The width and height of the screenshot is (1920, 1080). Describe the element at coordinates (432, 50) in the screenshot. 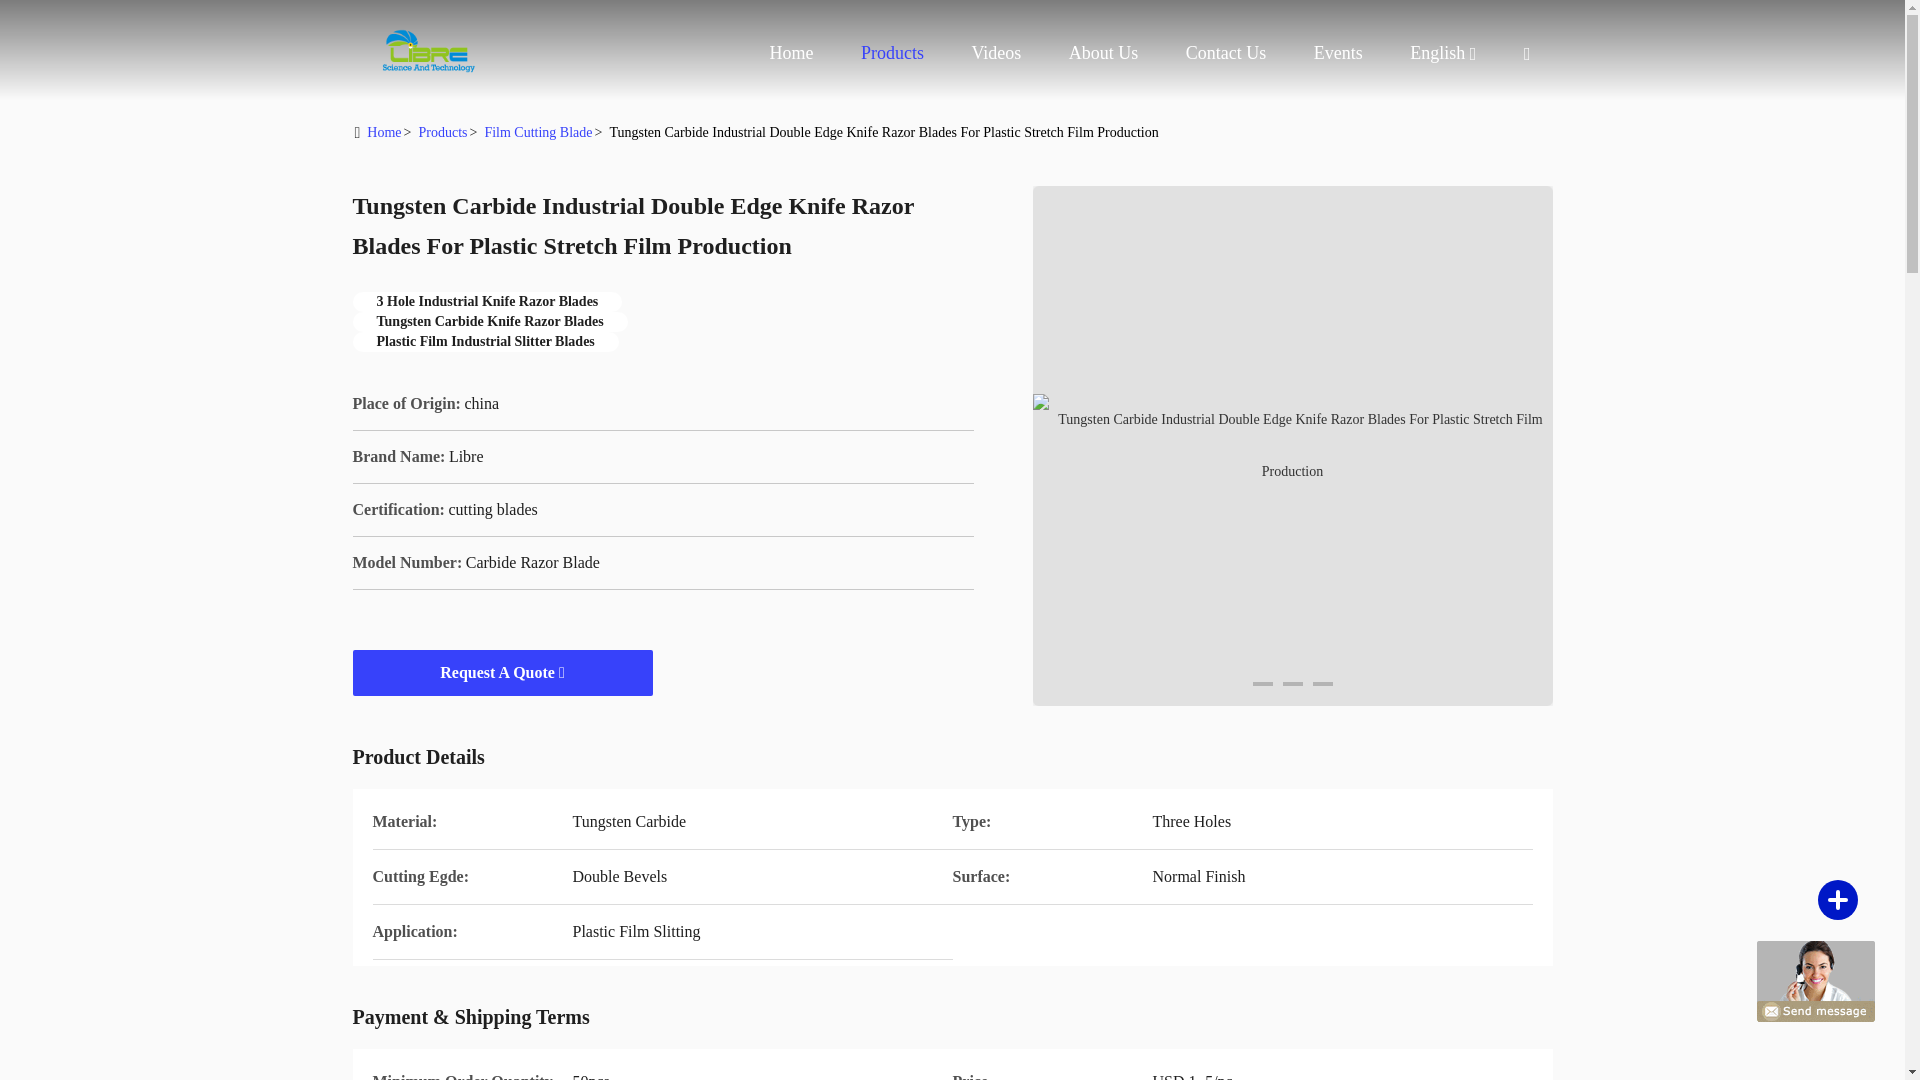

I see `Home` at that location.